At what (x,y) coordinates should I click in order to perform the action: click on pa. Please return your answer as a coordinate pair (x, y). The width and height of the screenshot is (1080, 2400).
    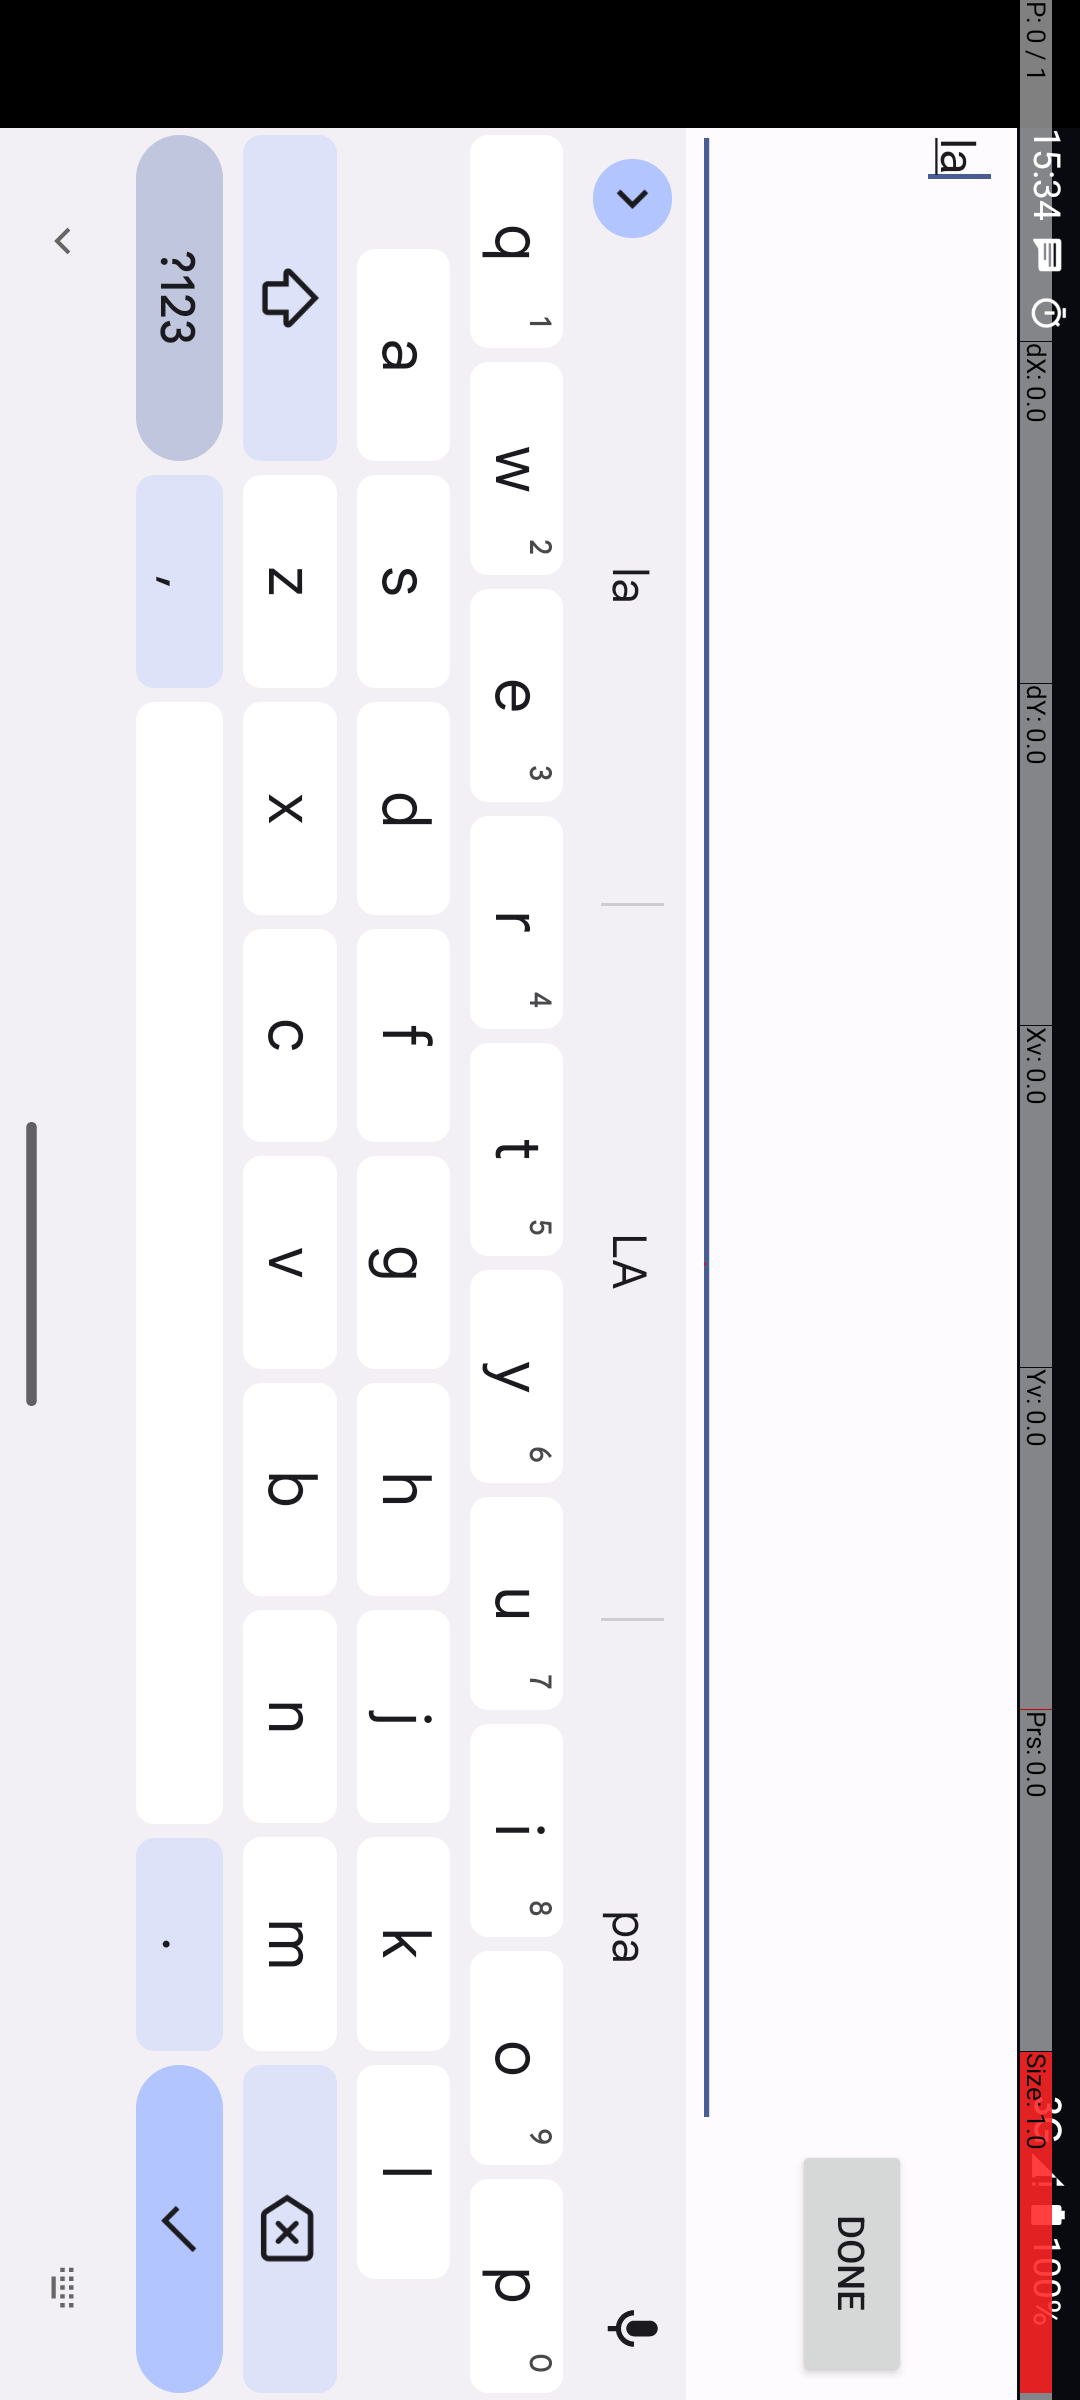
    Looking at the image, I should click on (1939, 448).